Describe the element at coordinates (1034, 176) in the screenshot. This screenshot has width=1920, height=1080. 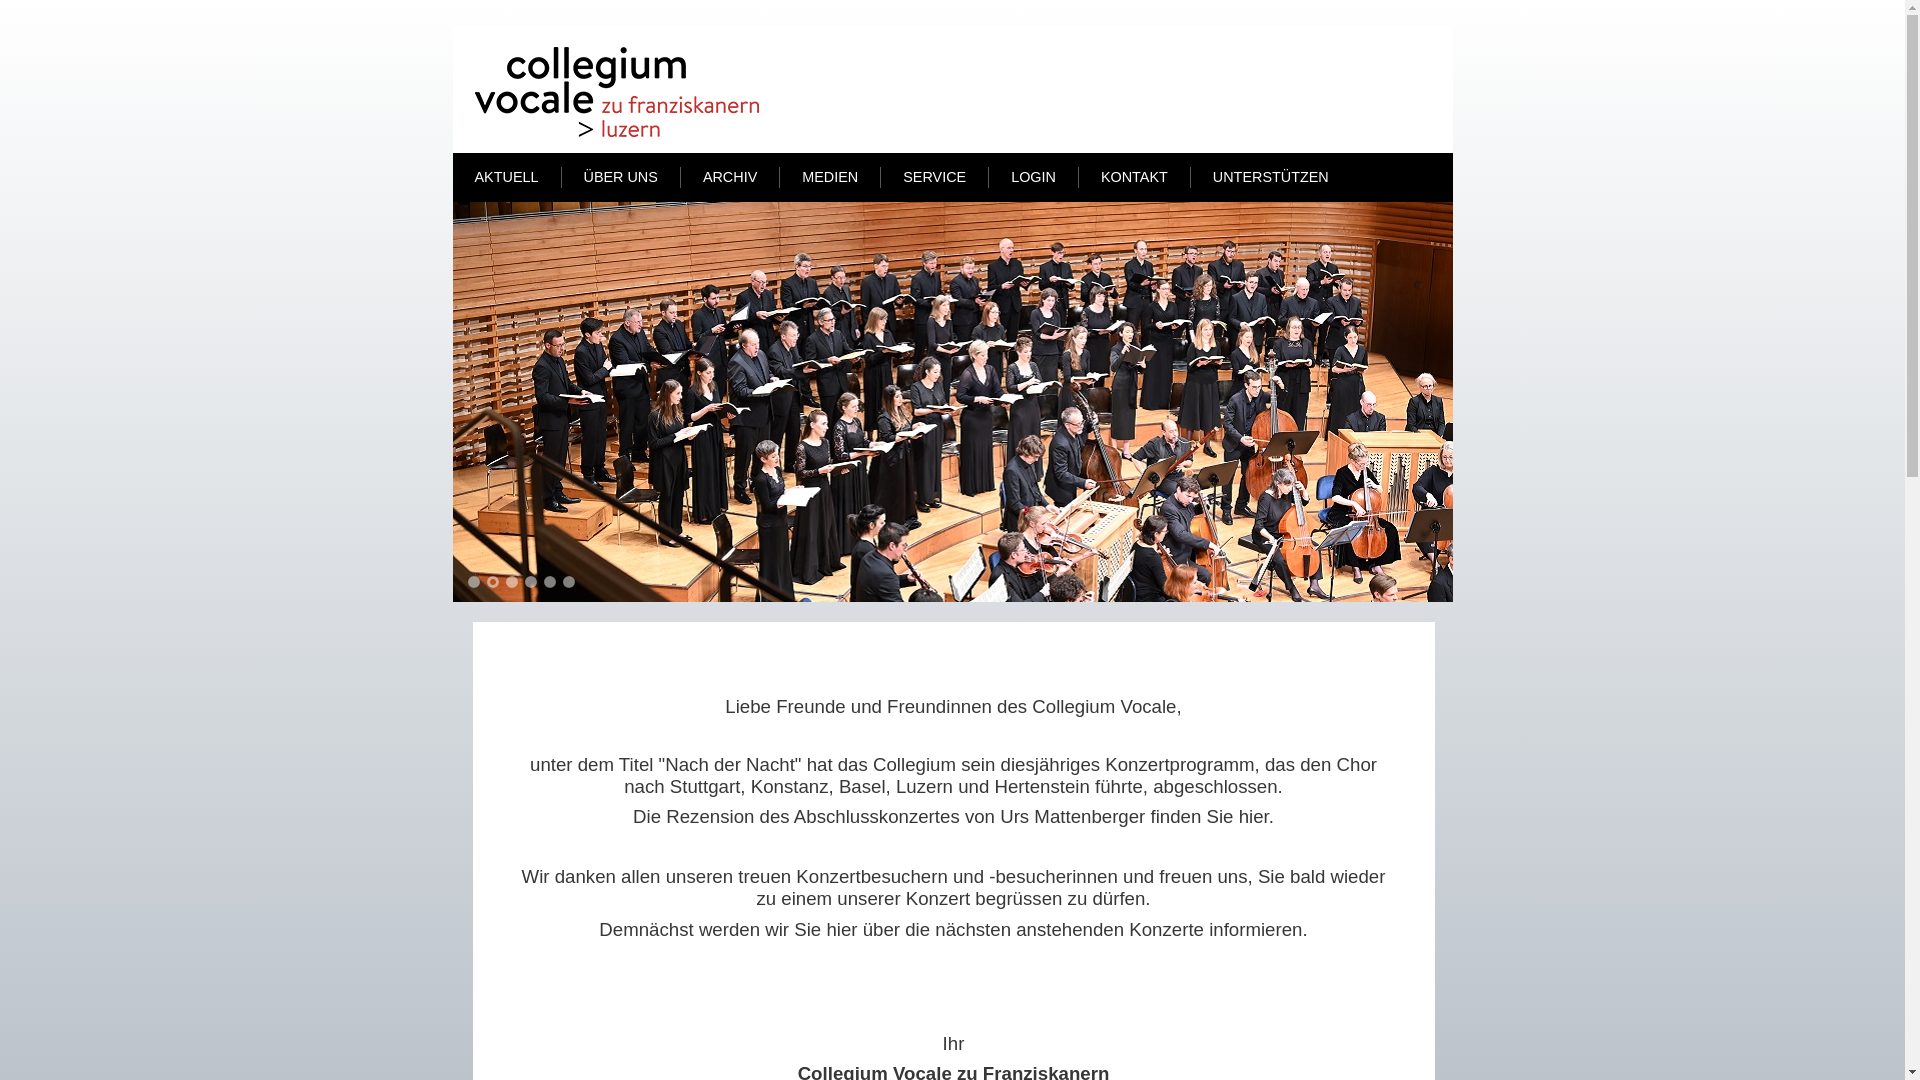
I see `LOGIN` at that location.